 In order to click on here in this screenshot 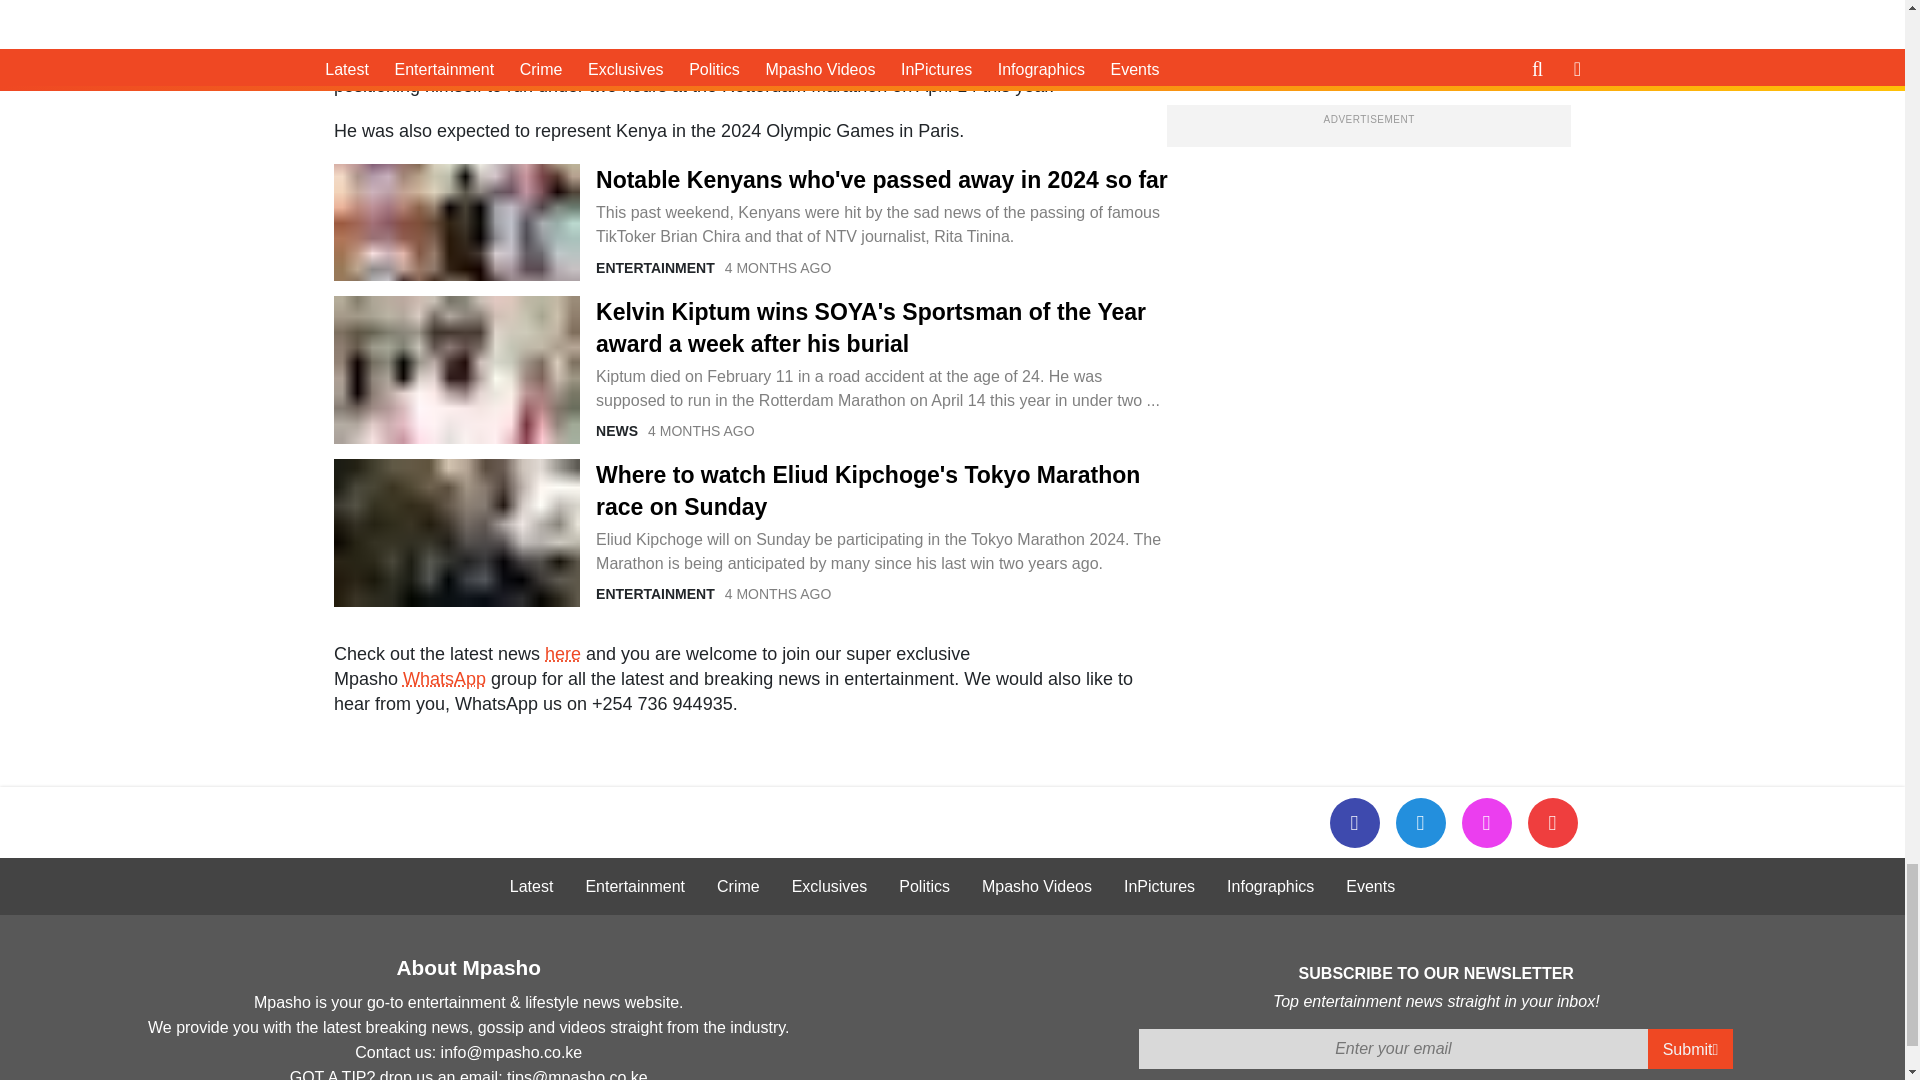, I will do `click(563, 654)`.